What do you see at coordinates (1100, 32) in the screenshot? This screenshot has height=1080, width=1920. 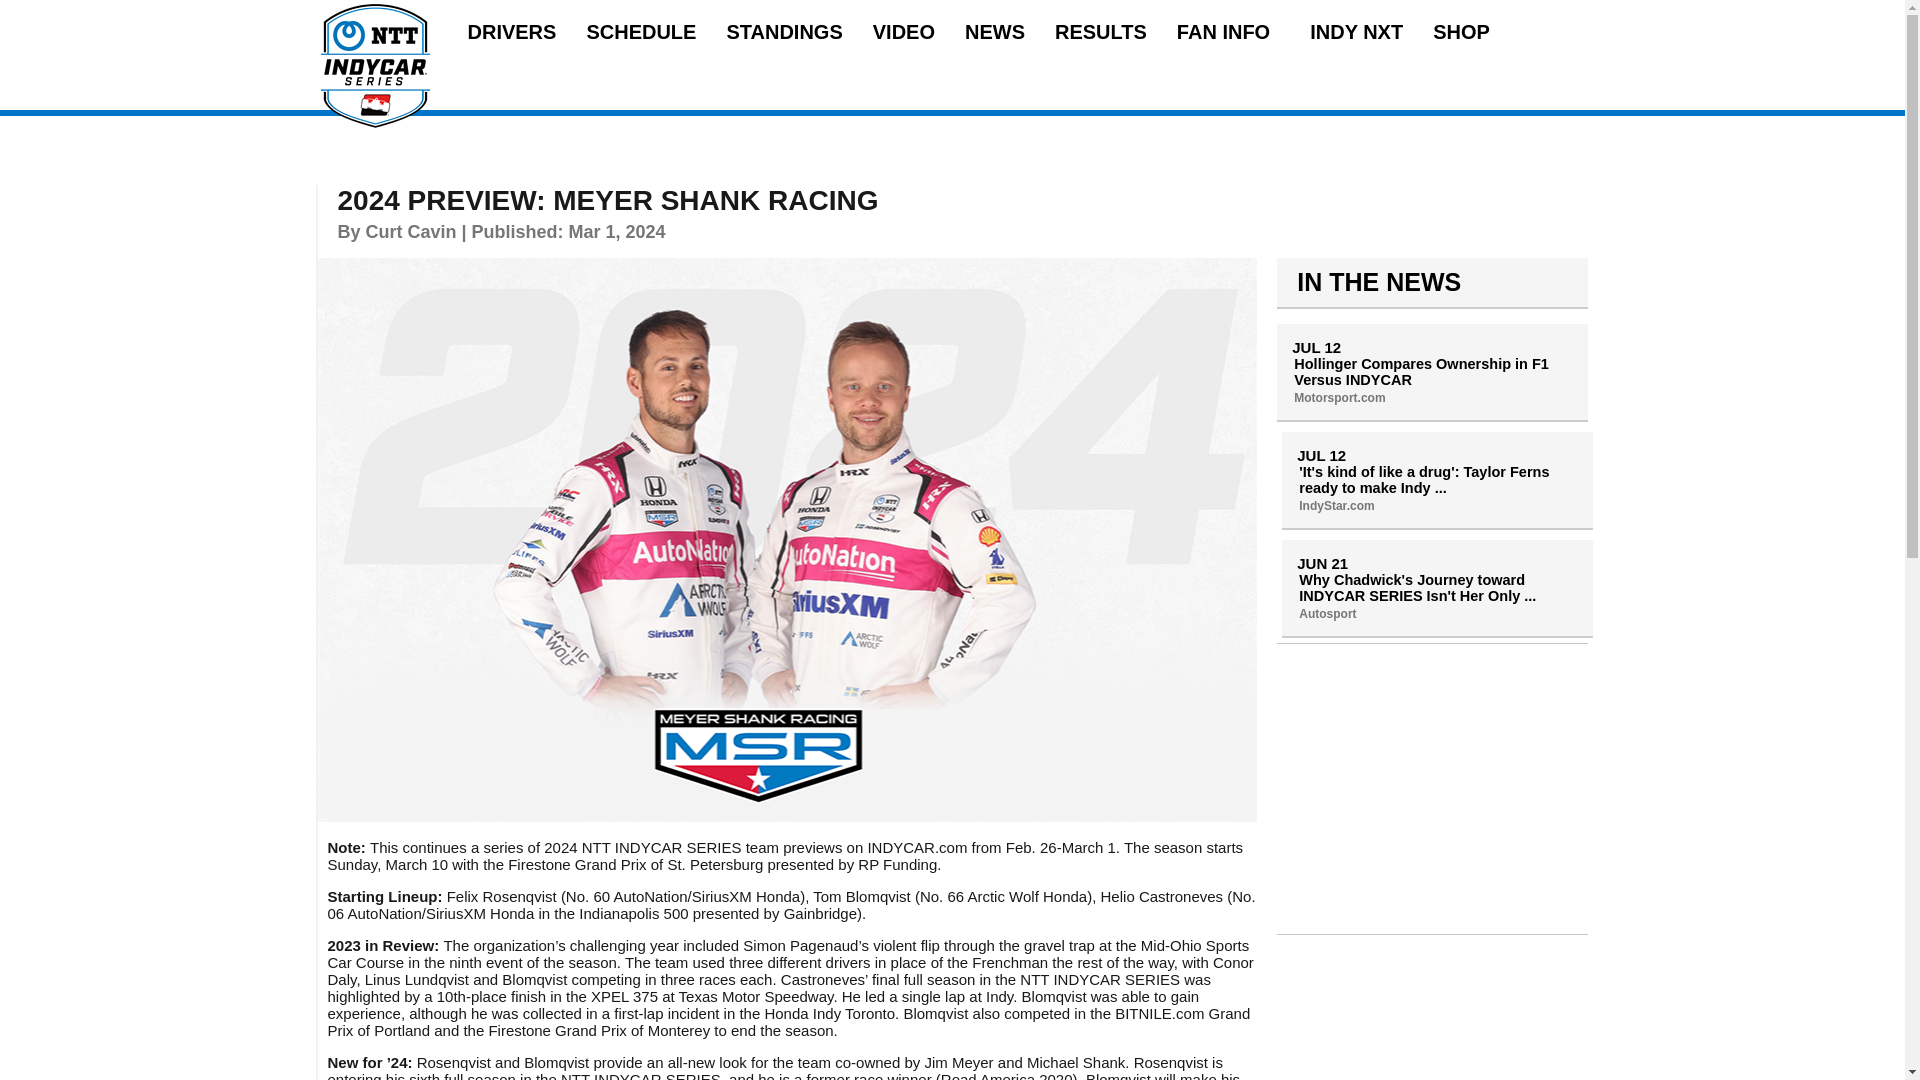 I see `RESULTS` at bounding box center [1100, 32].